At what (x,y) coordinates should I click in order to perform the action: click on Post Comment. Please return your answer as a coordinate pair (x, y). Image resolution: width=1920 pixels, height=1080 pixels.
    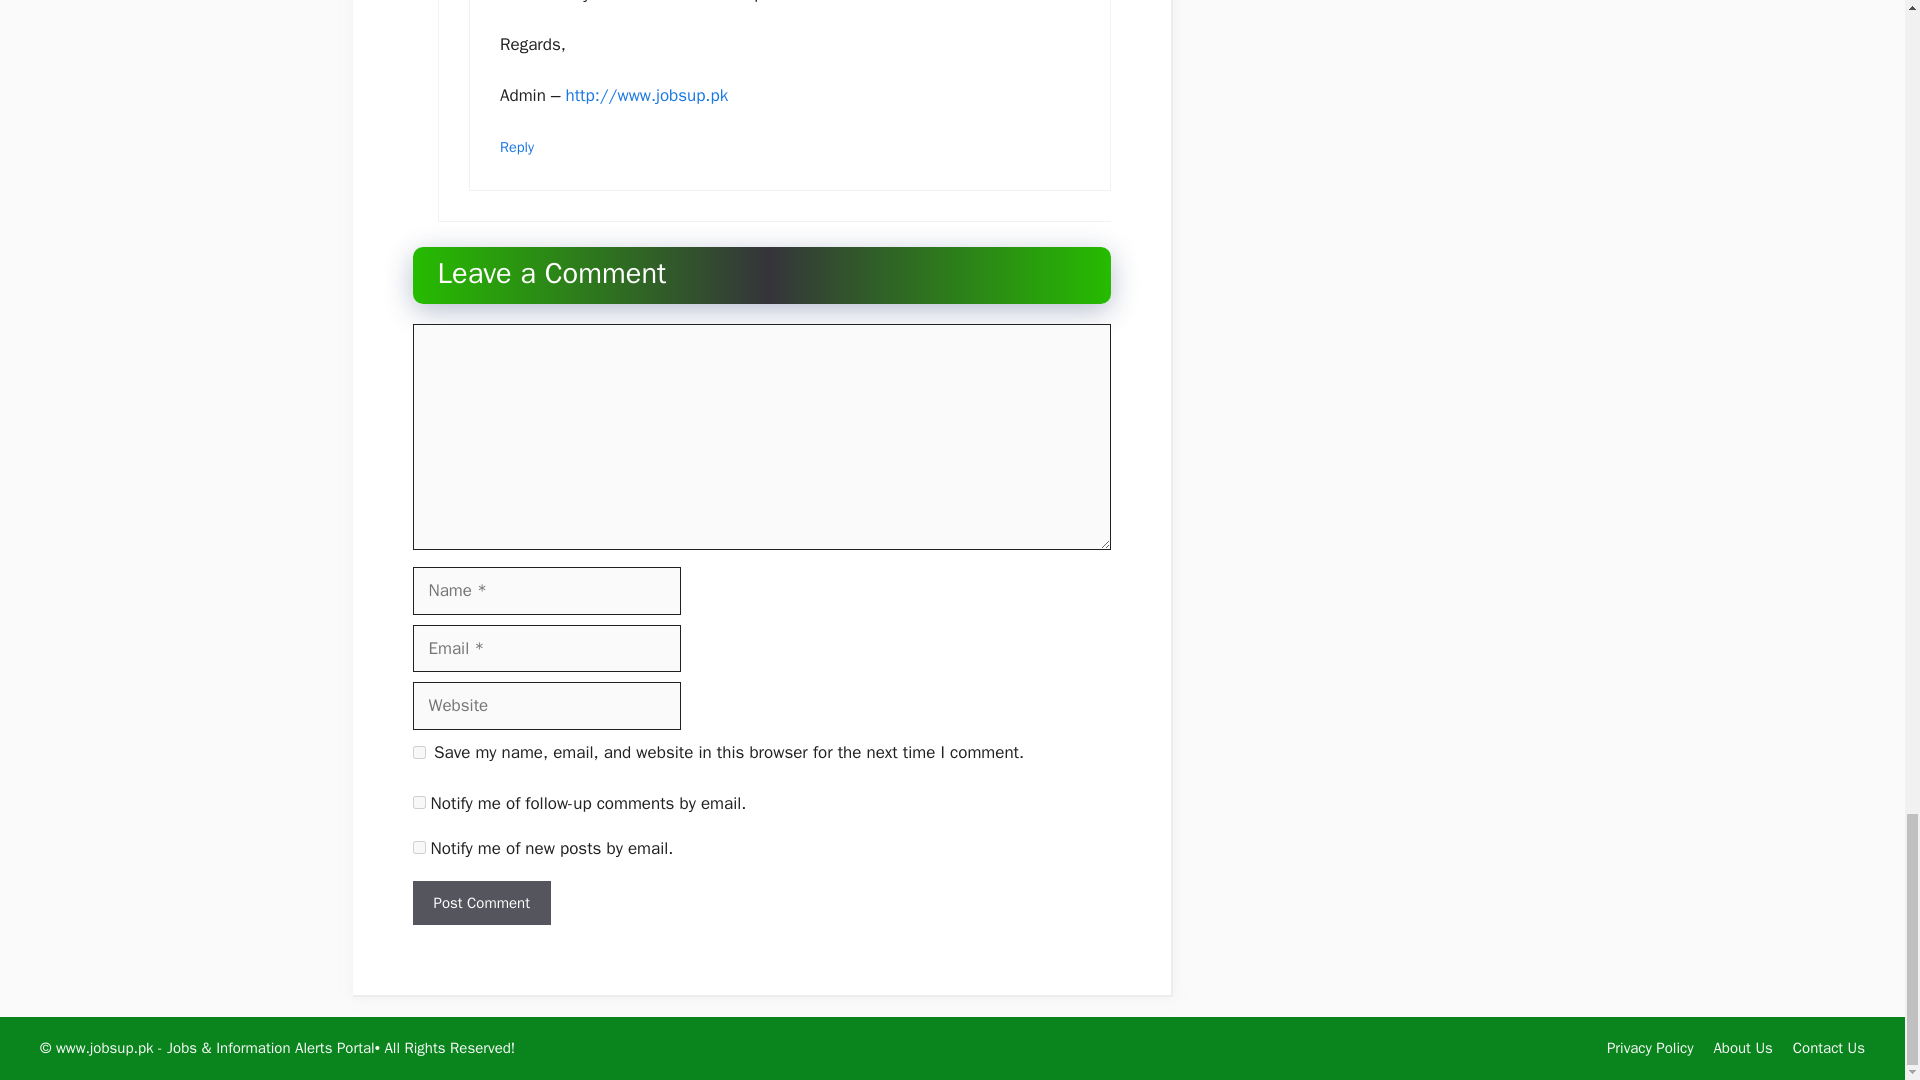
    Looking at the image, I should click on (480, 903).